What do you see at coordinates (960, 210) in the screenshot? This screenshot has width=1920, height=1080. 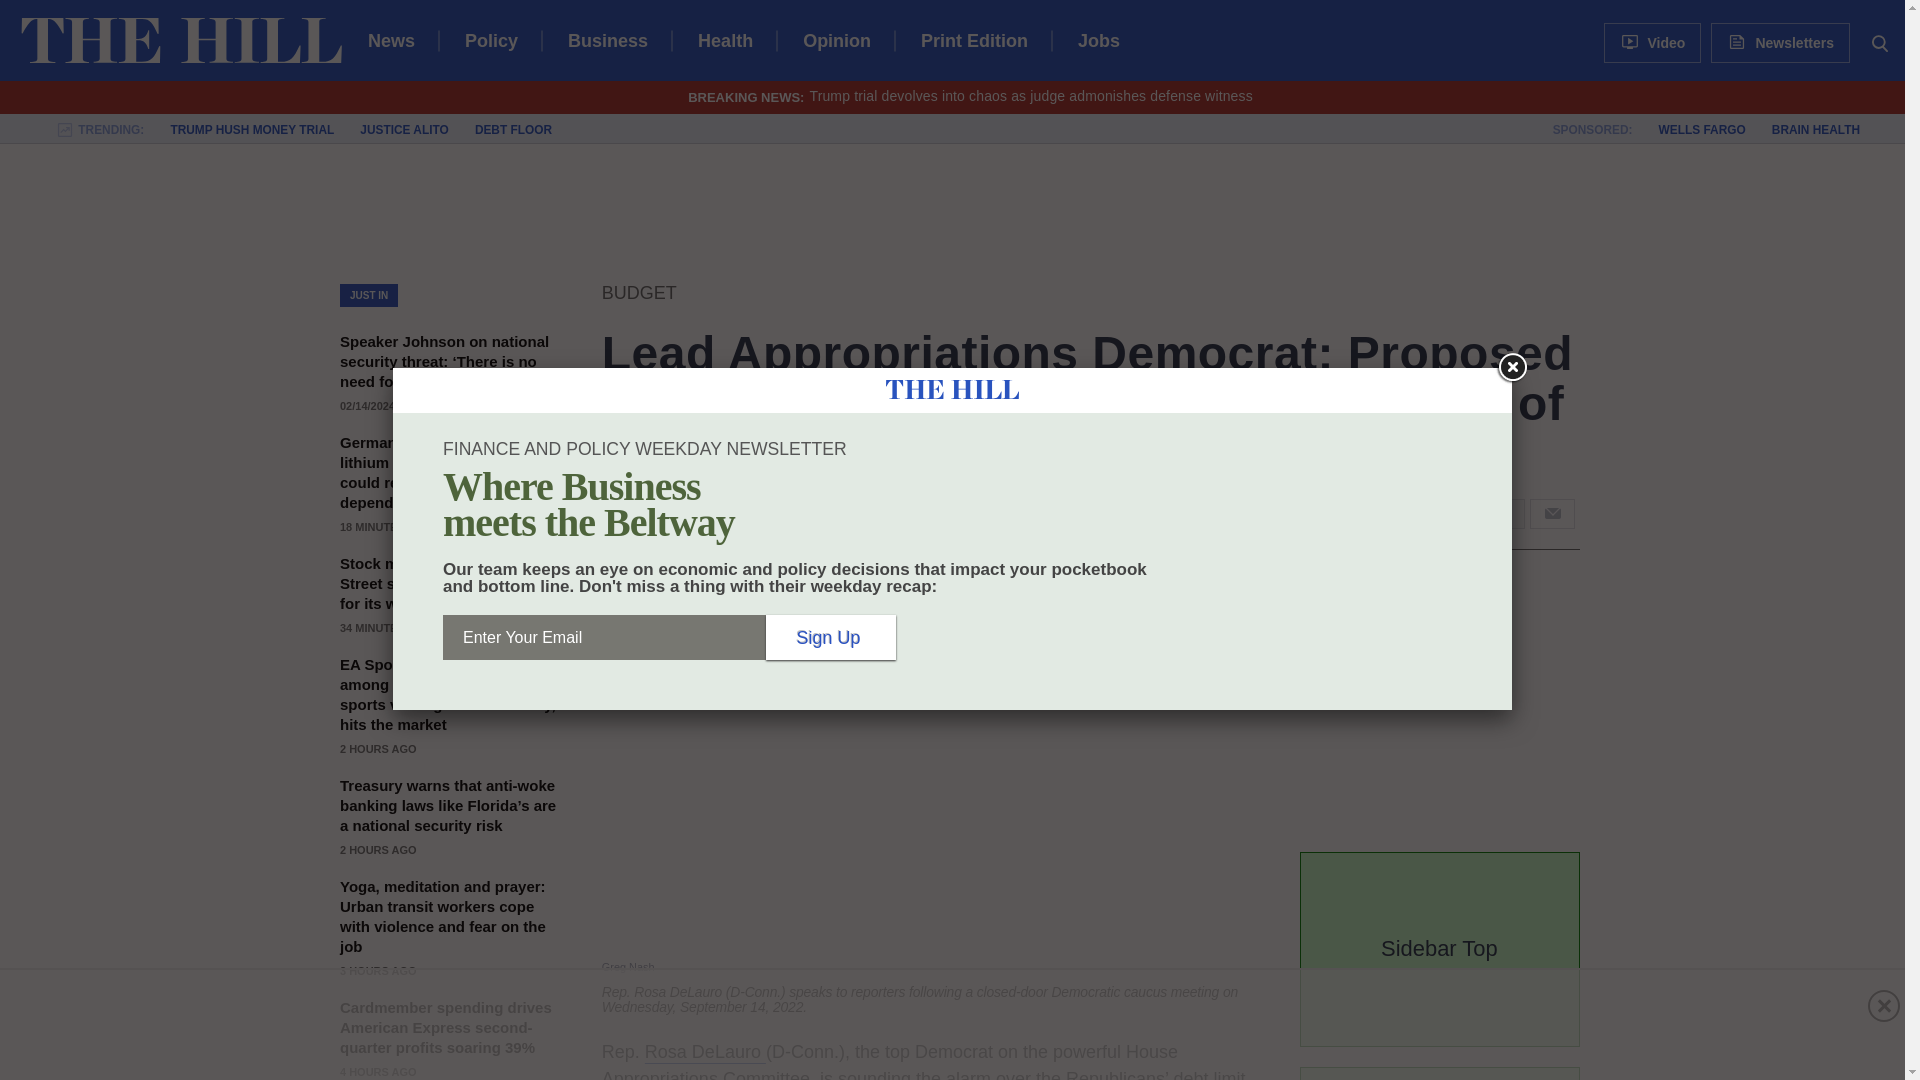 I see `3rd party ad content` at bounding box center [960, 210].